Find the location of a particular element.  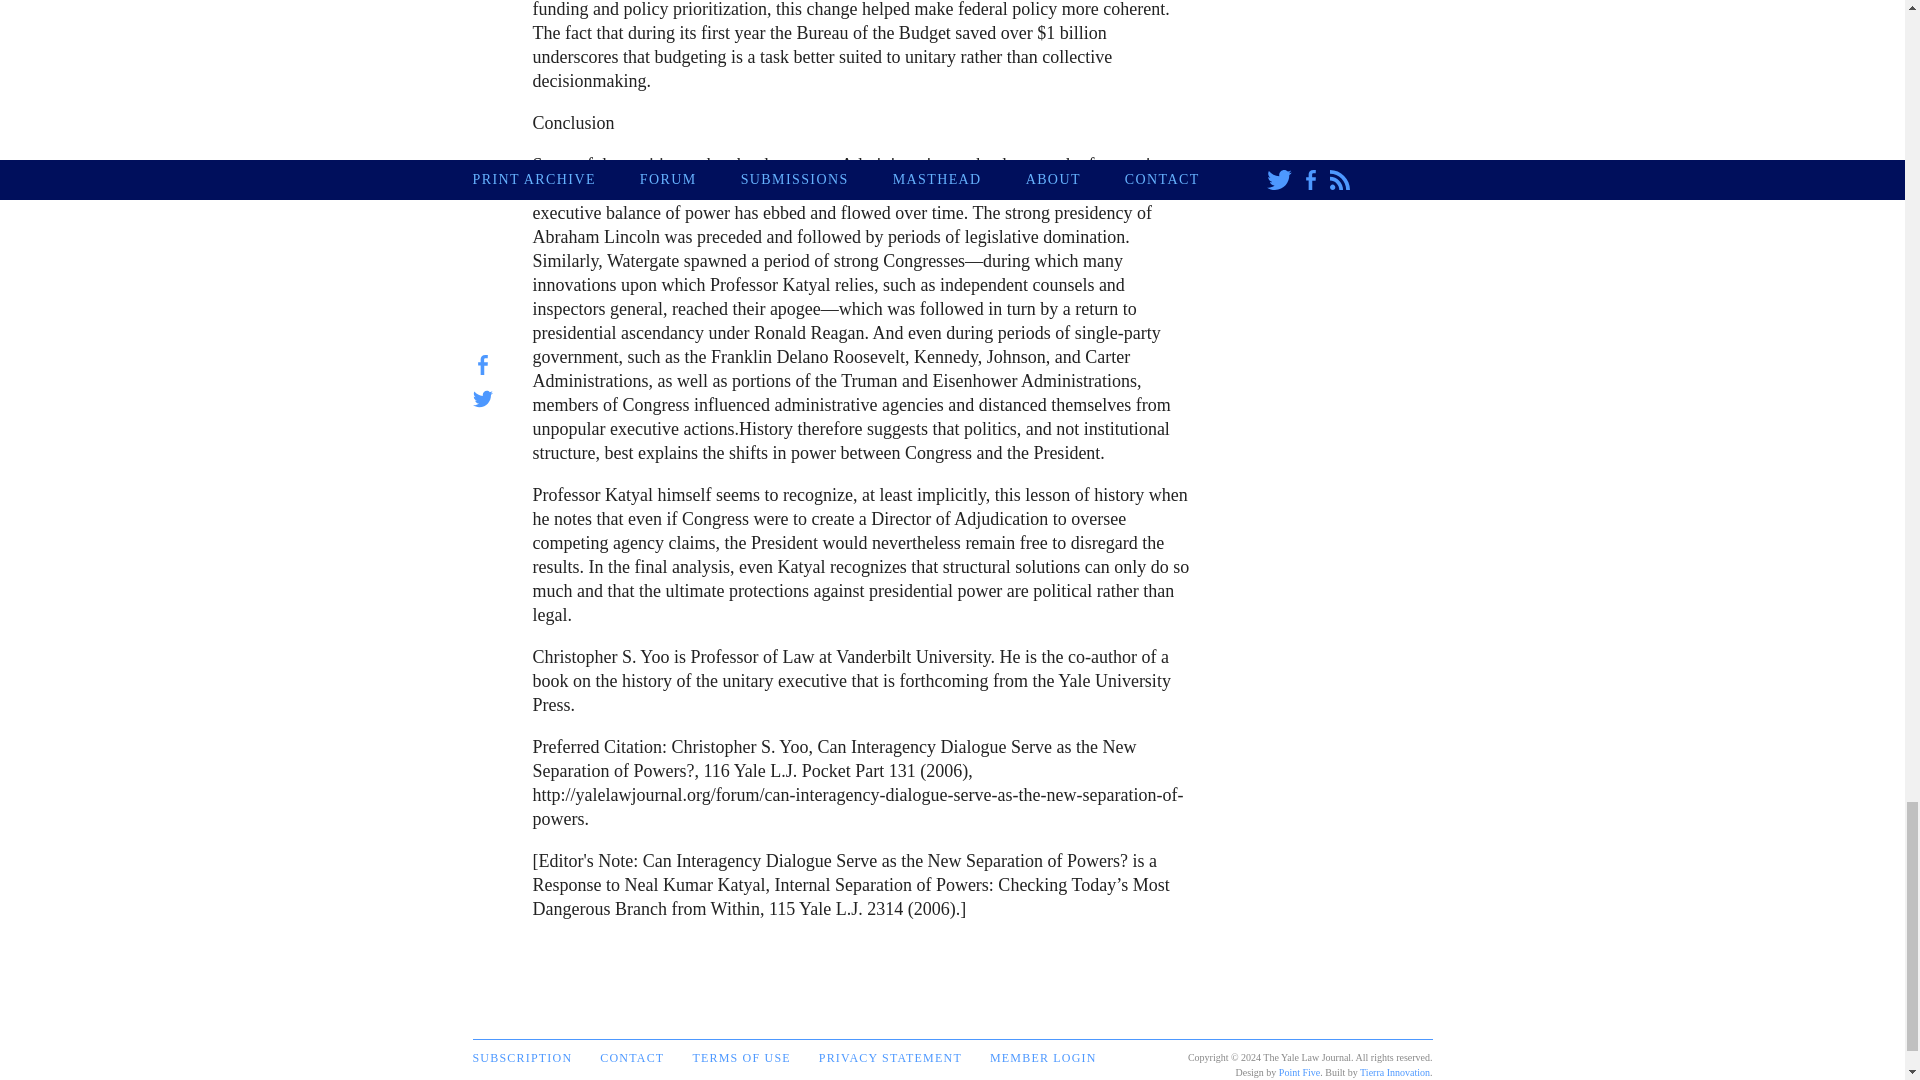

Tierra Innovation is located at coordinates (1394, 1072).